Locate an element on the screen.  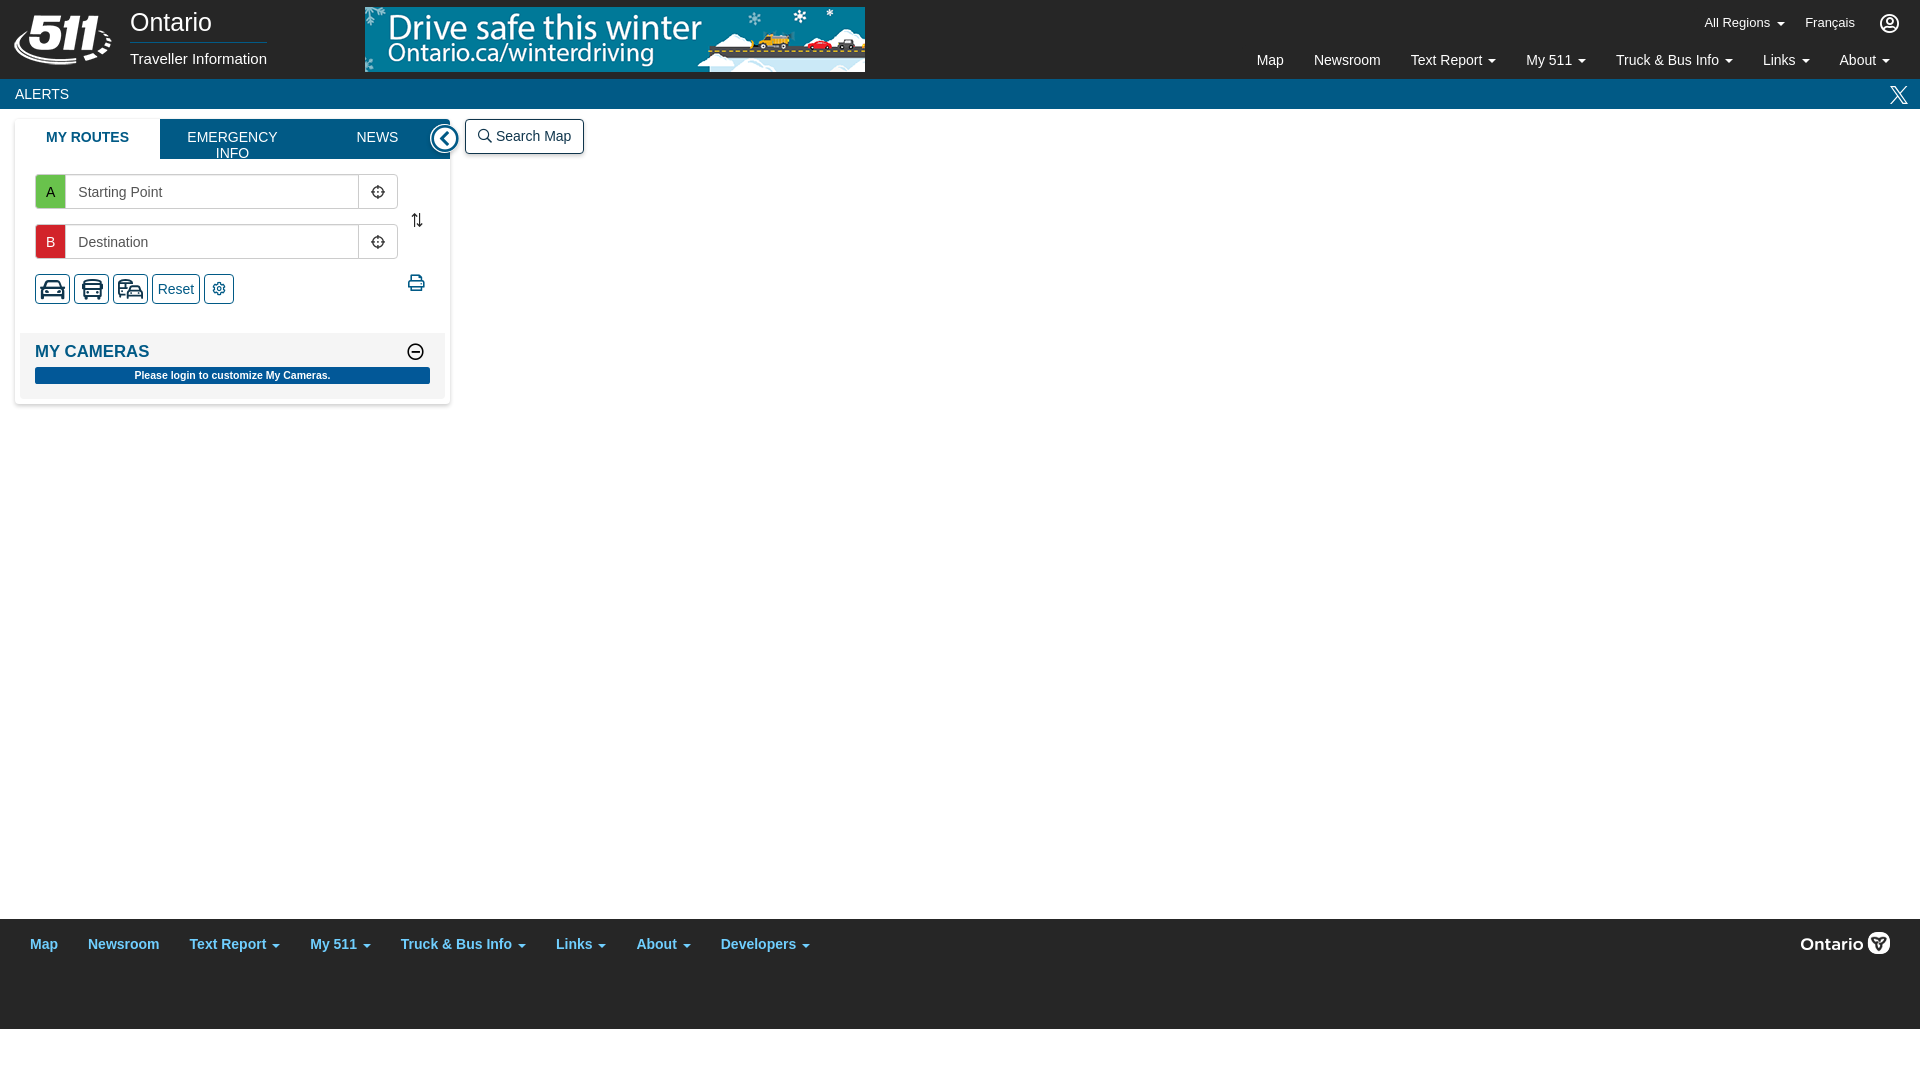
Toggle is located at coordinates (416, 353).